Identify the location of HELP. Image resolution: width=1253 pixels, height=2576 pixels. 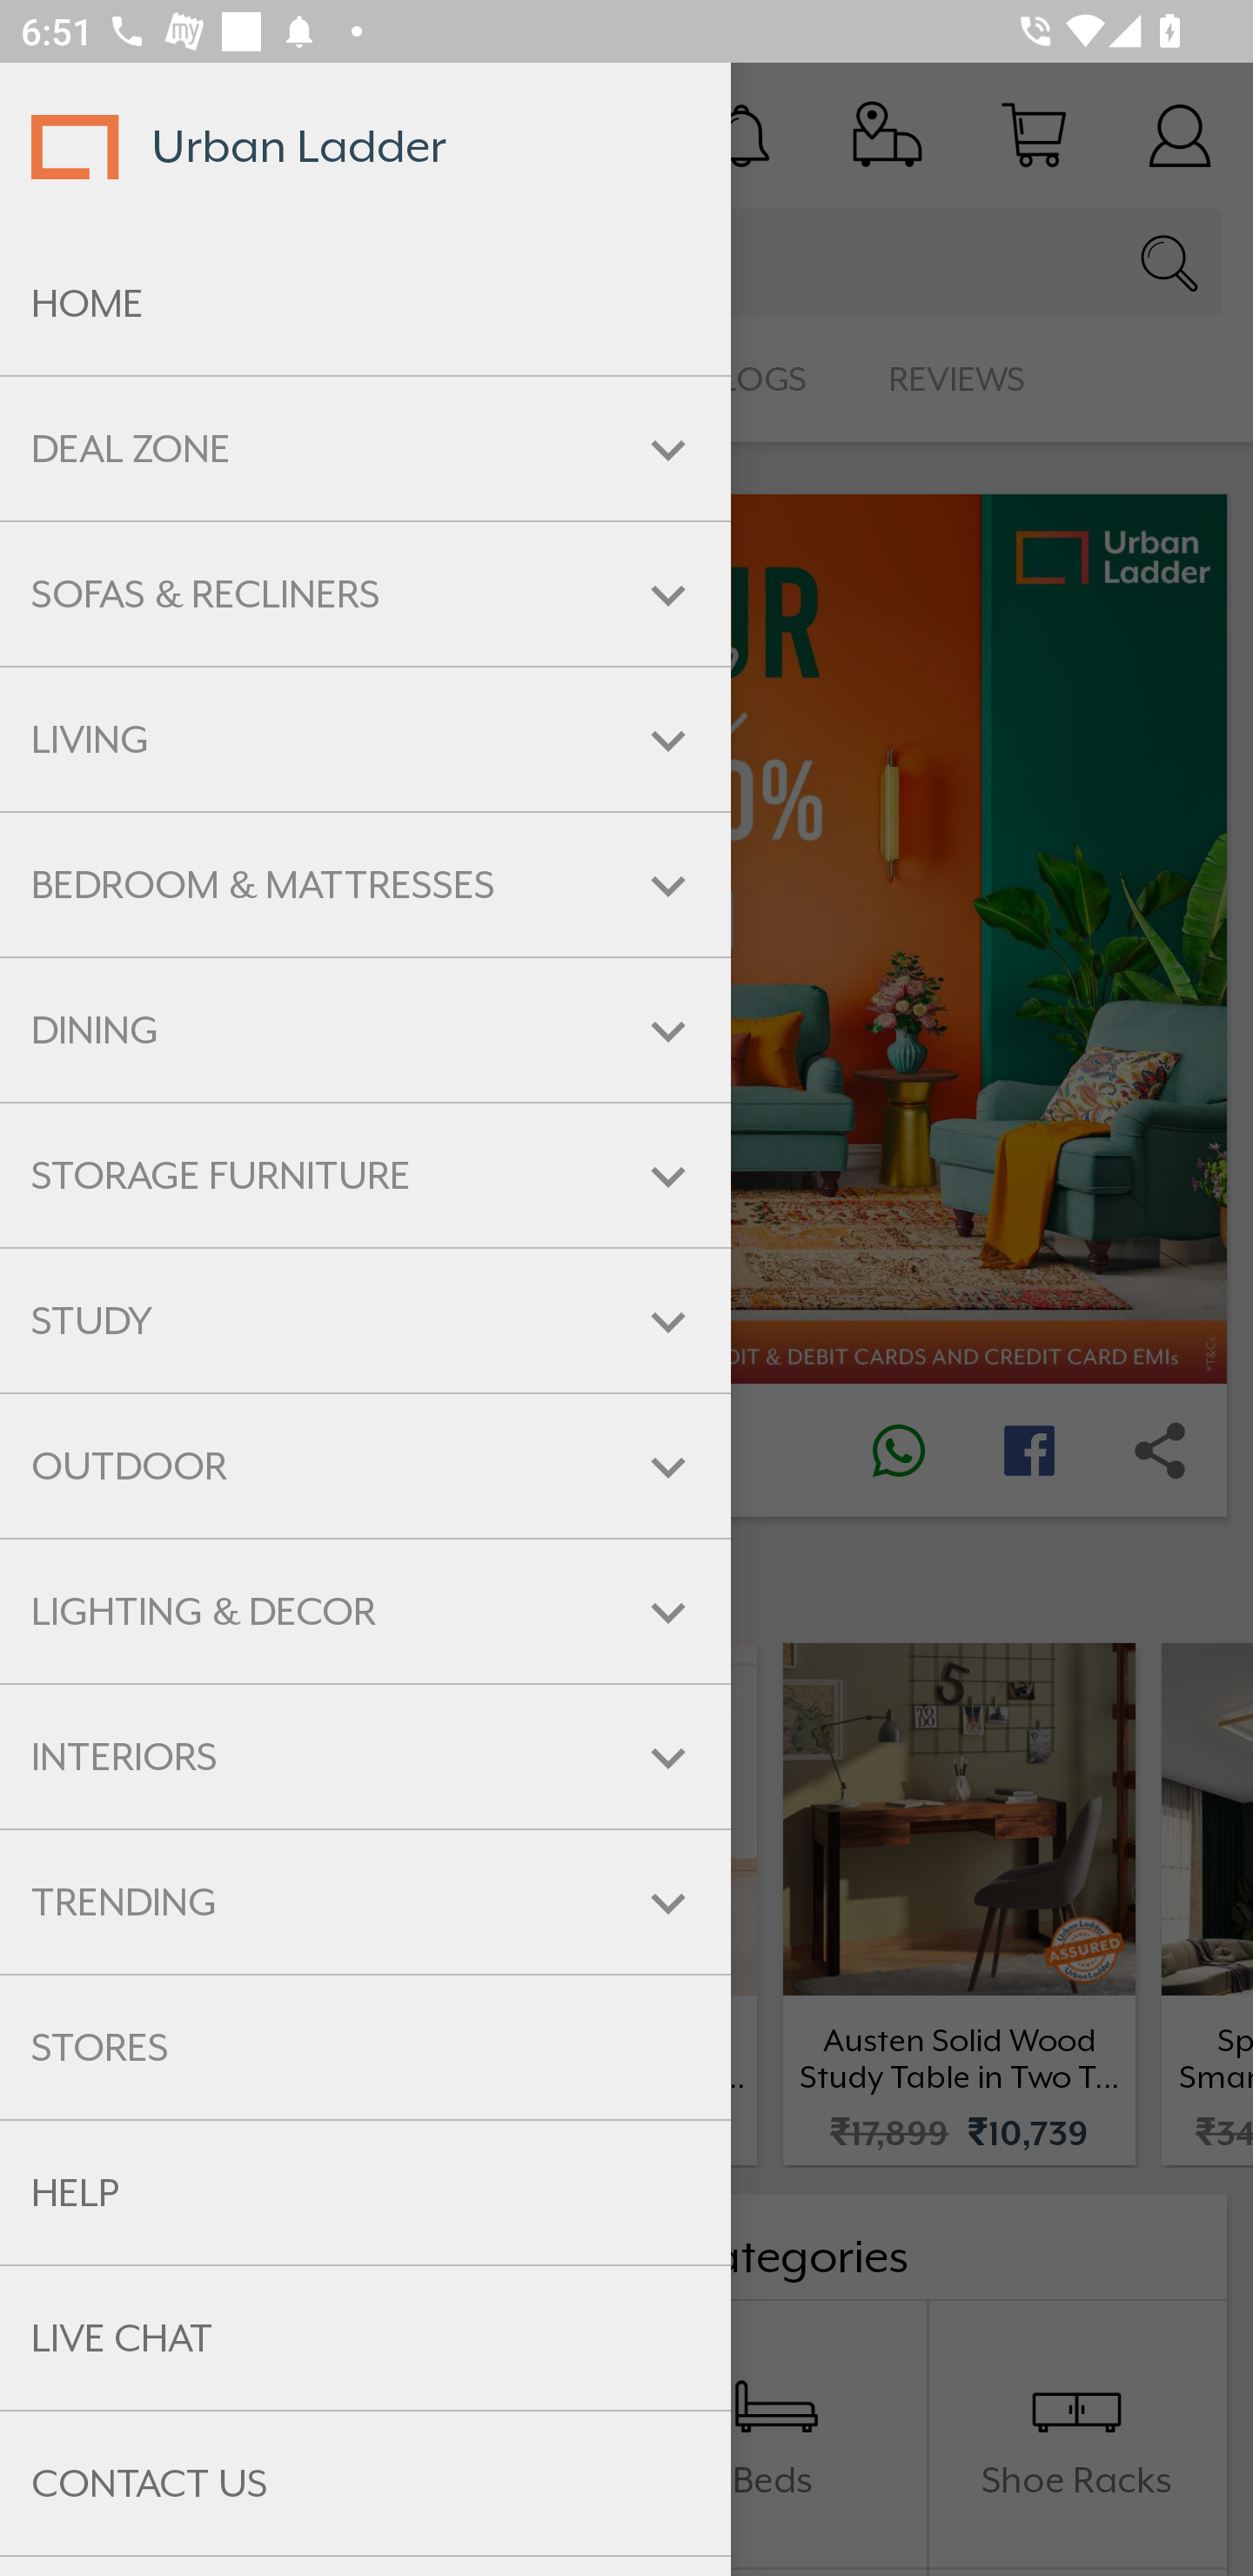
(365, 2193).